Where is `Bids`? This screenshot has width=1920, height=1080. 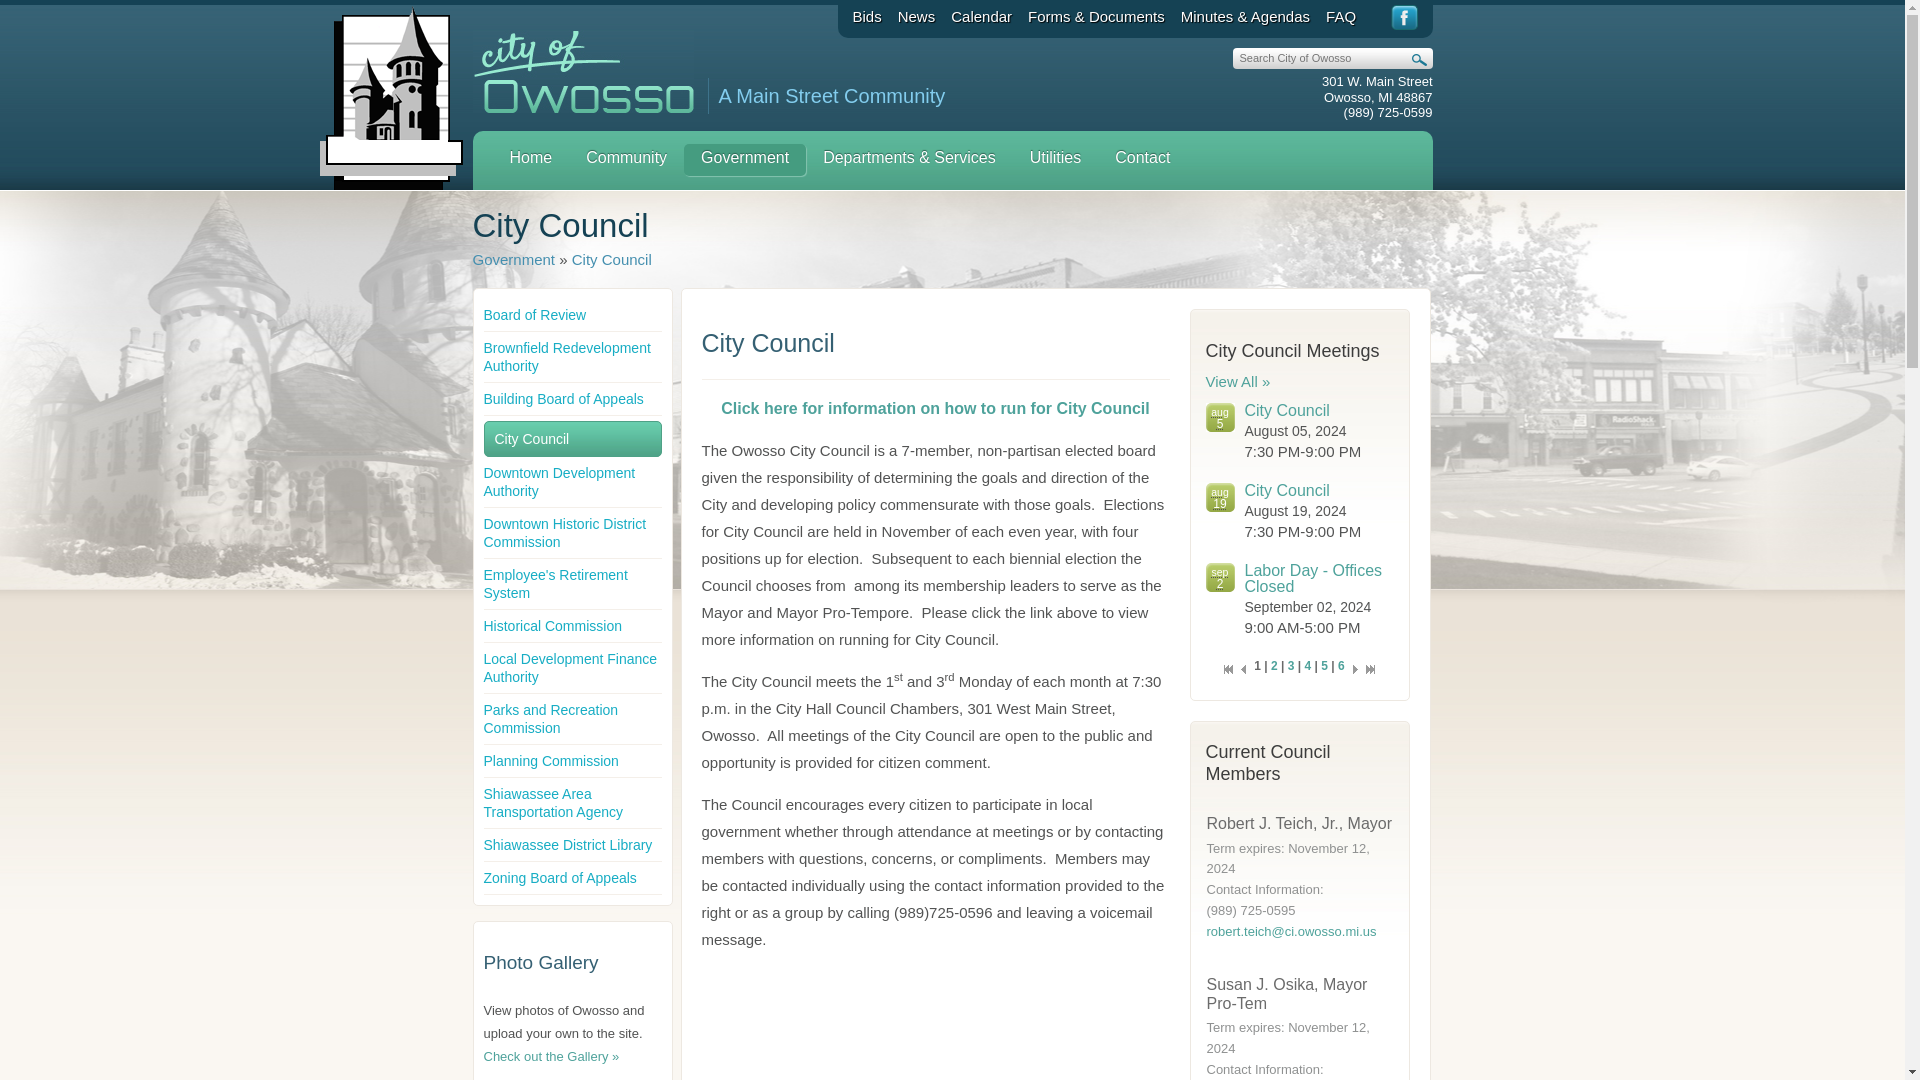
Bids is located at coordinates (866, 16).